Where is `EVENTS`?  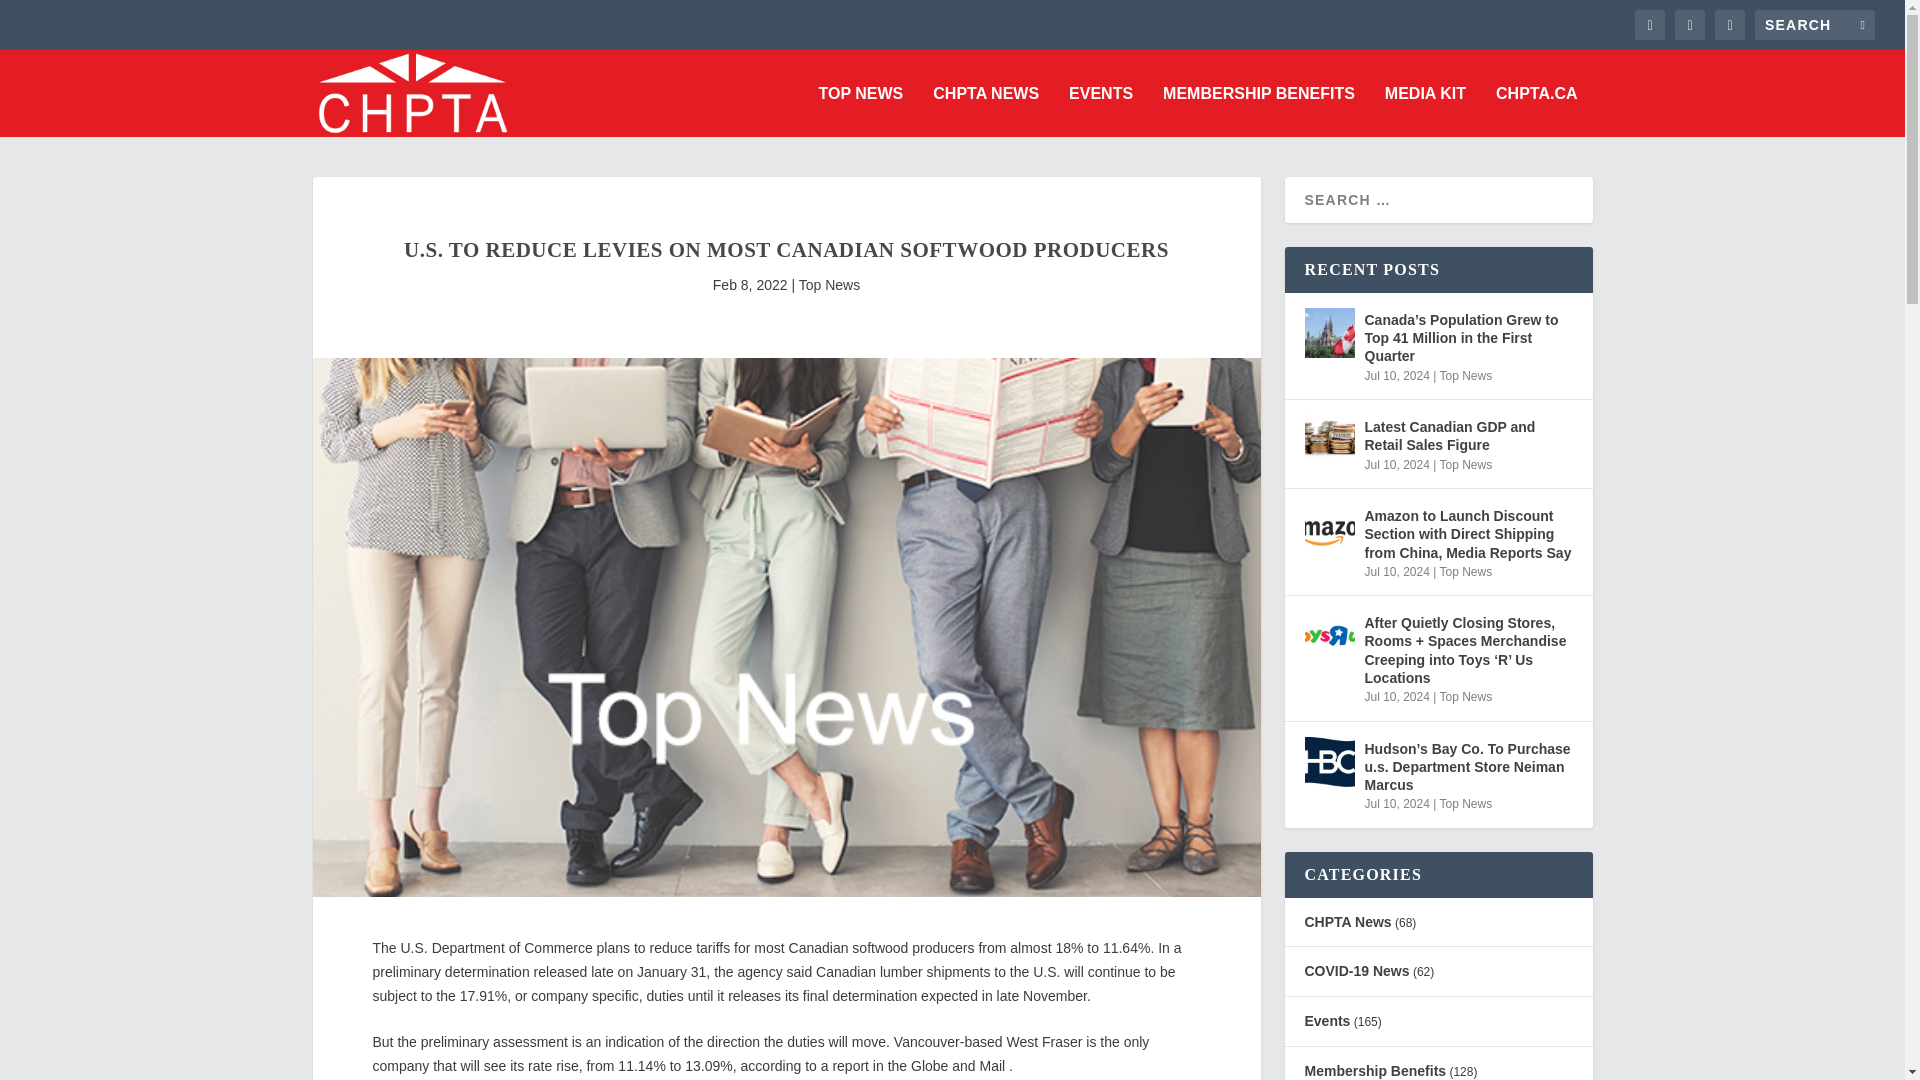
EVENTS is located at coordinates (1100, 112).